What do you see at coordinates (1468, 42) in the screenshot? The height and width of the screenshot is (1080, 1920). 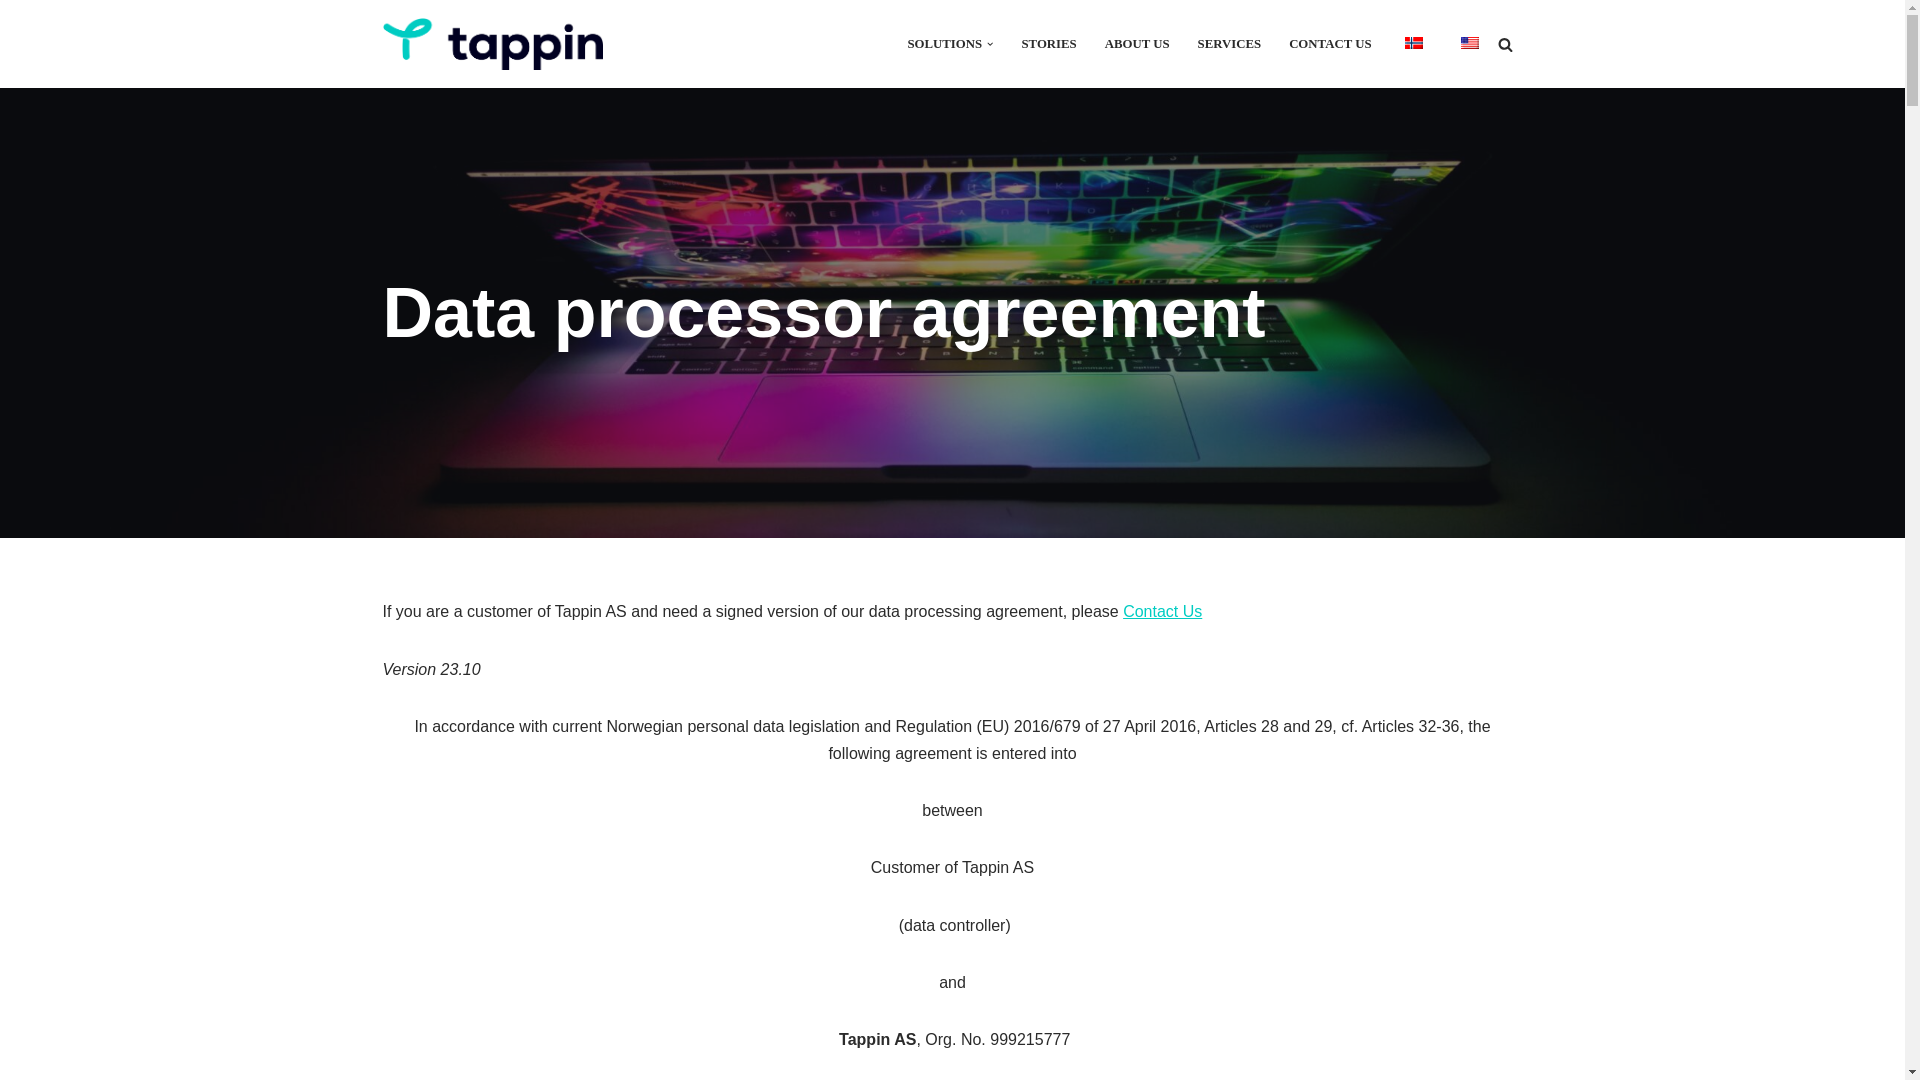 I see `English` at bounding box center [1468, 42].